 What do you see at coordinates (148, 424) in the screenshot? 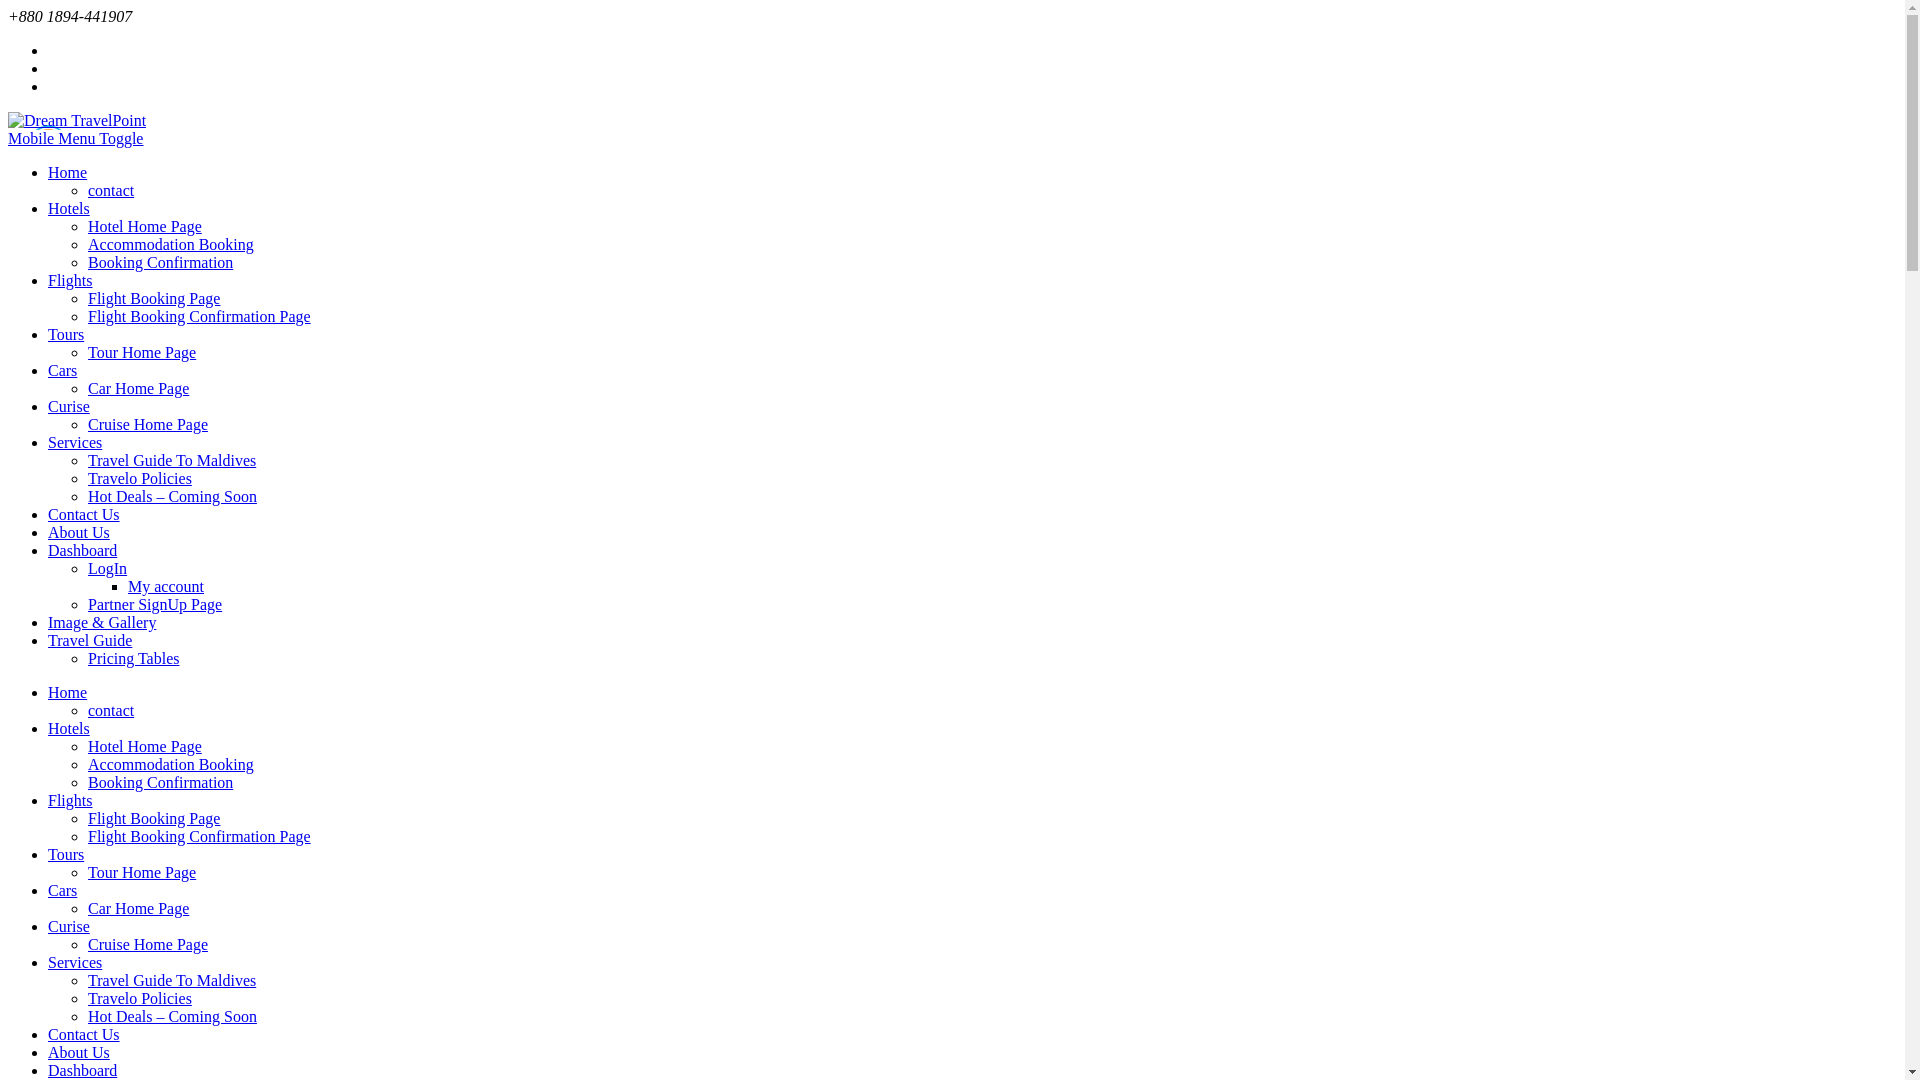
I see `Cruise Home Page` at bounding box center [148, 424].